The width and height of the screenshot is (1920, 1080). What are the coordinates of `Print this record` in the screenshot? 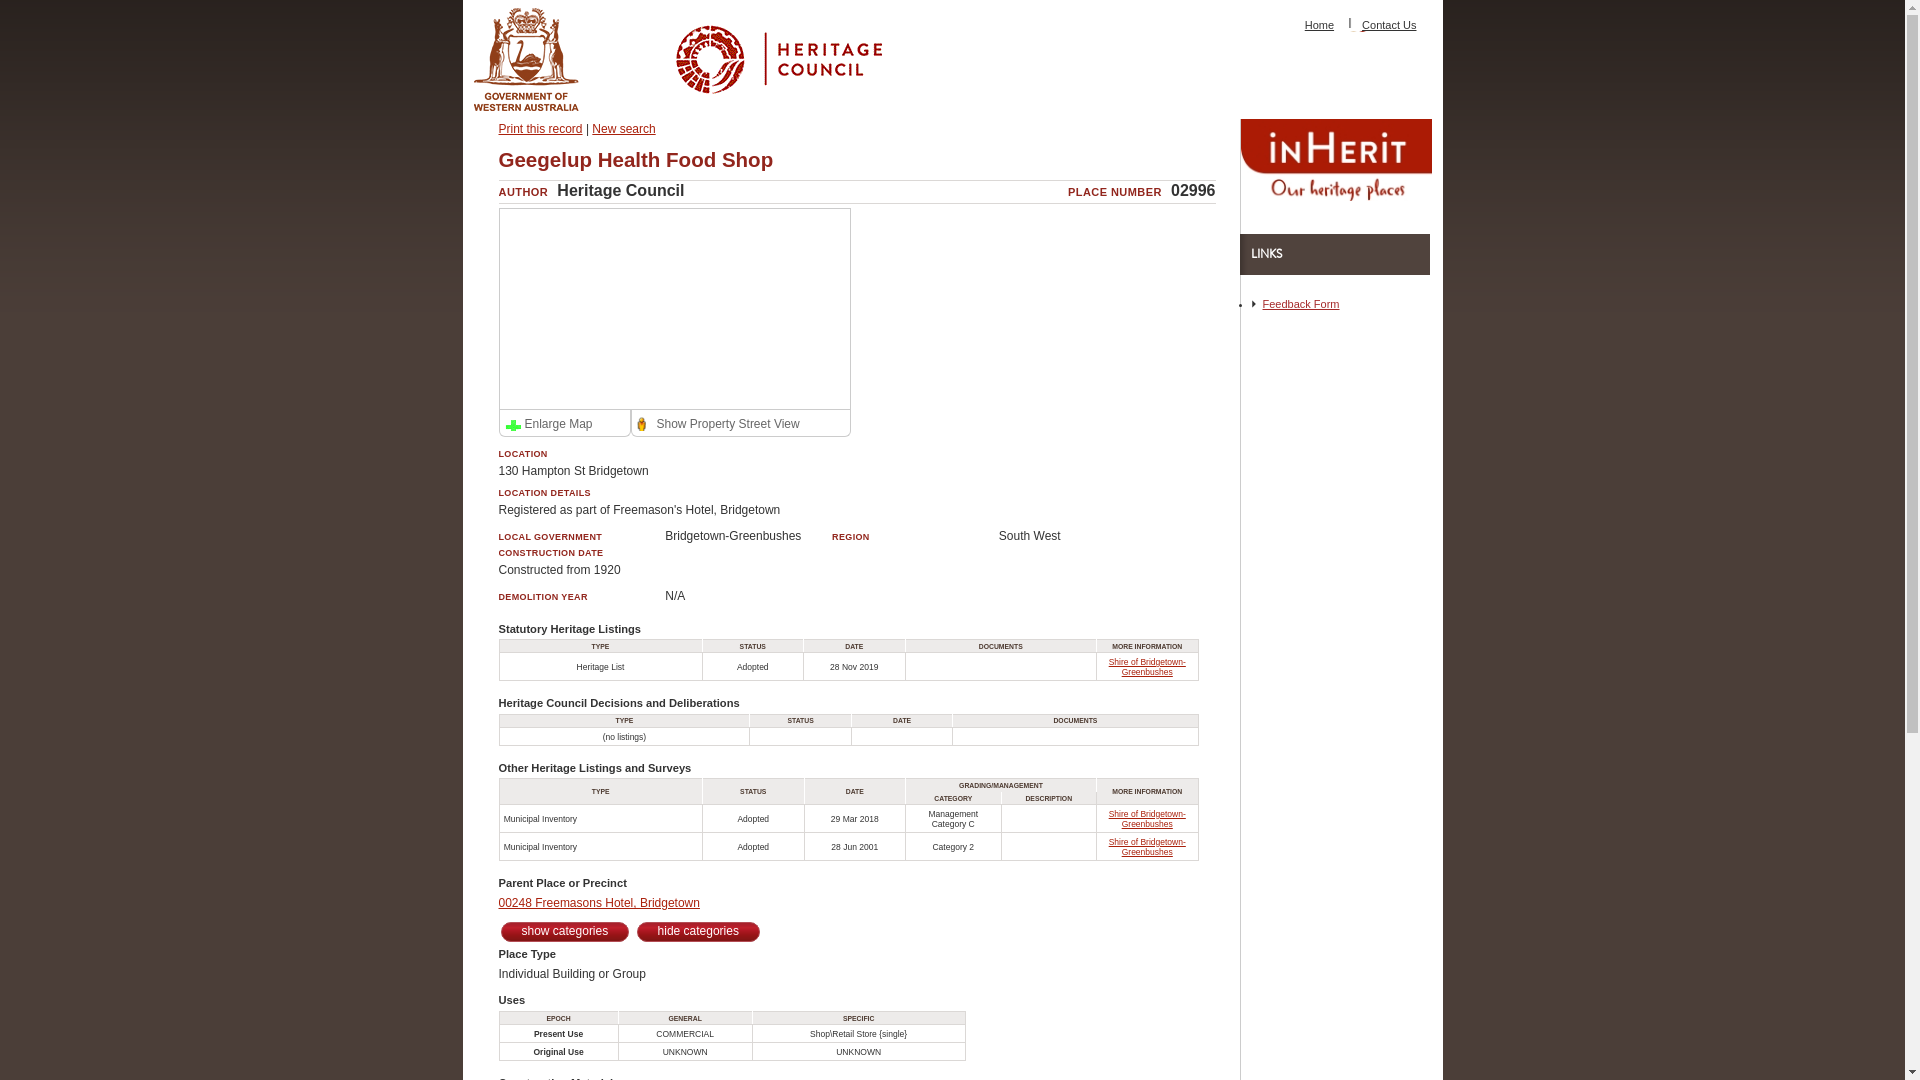 It's located at (540, 129).